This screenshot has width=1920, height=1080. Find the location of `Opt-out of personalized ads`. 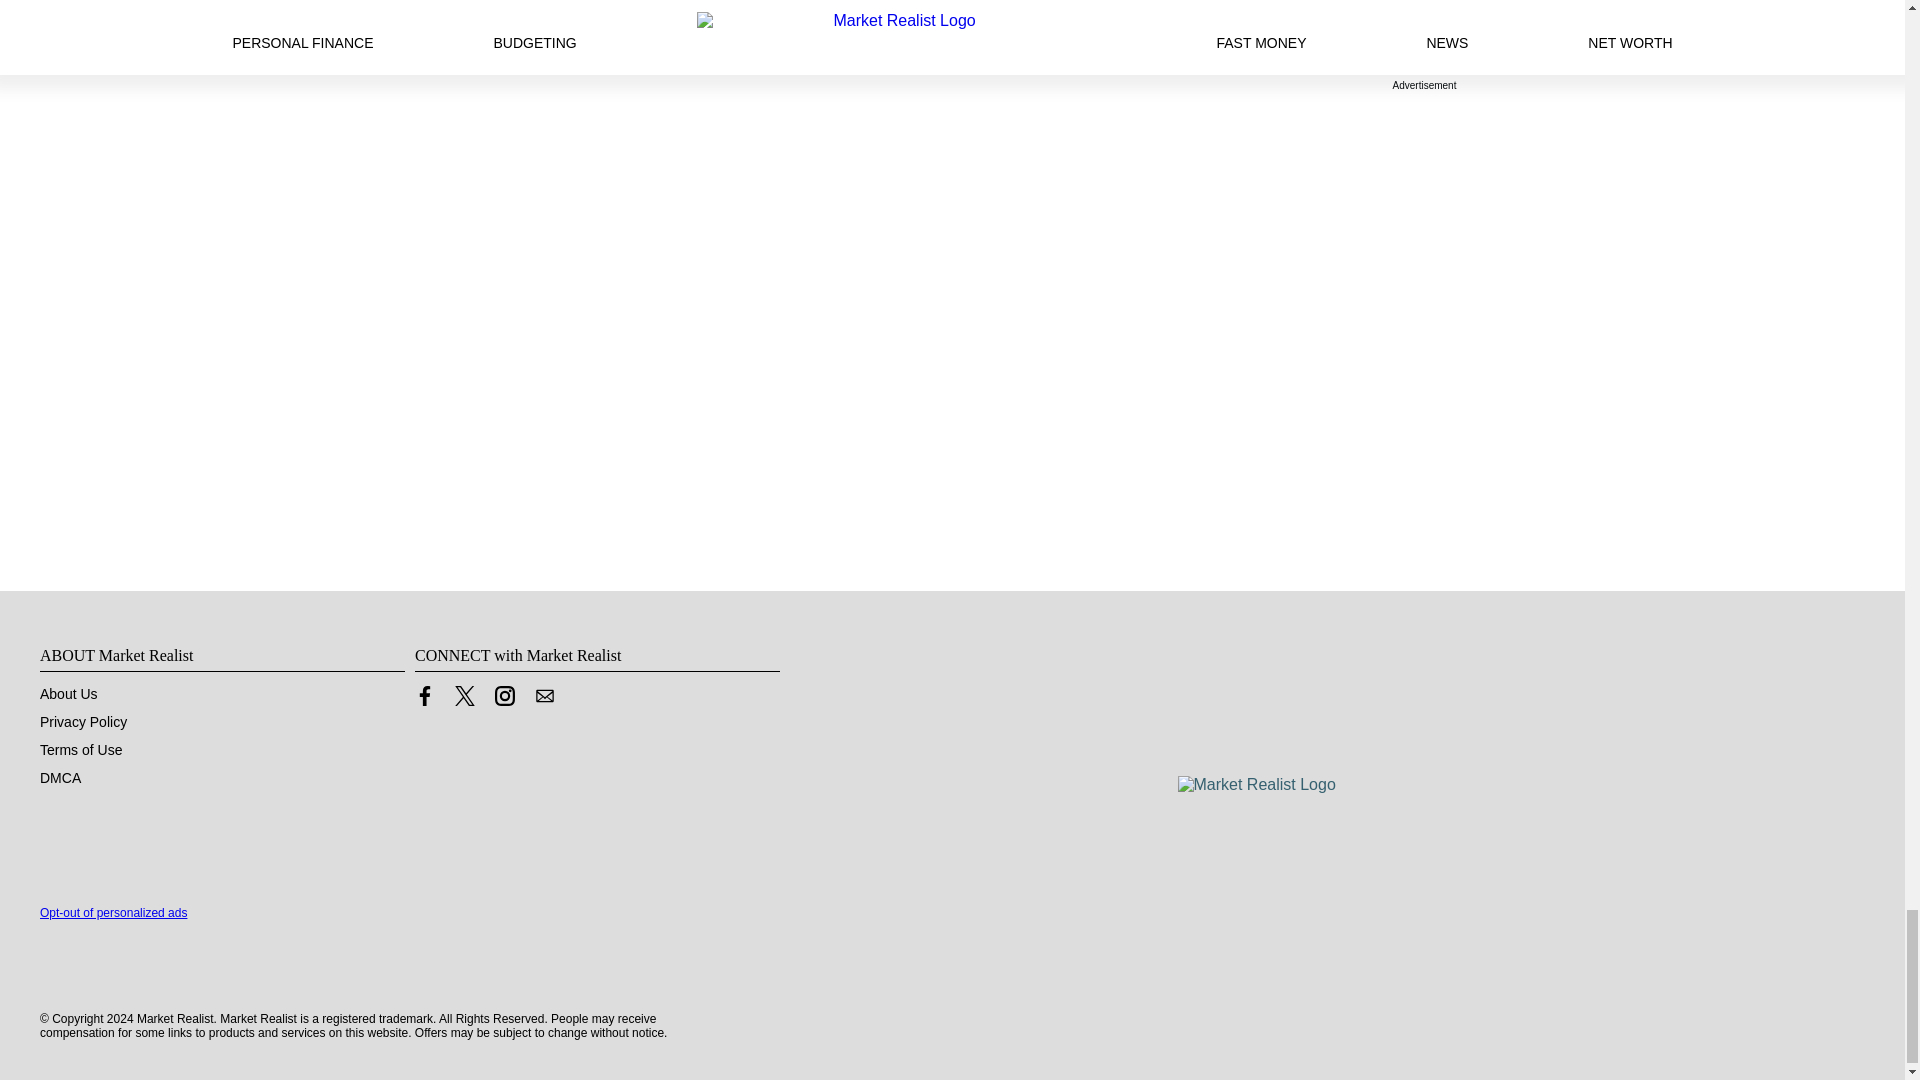

Opt-out of personalized ads is located at coordinates (113, 913).